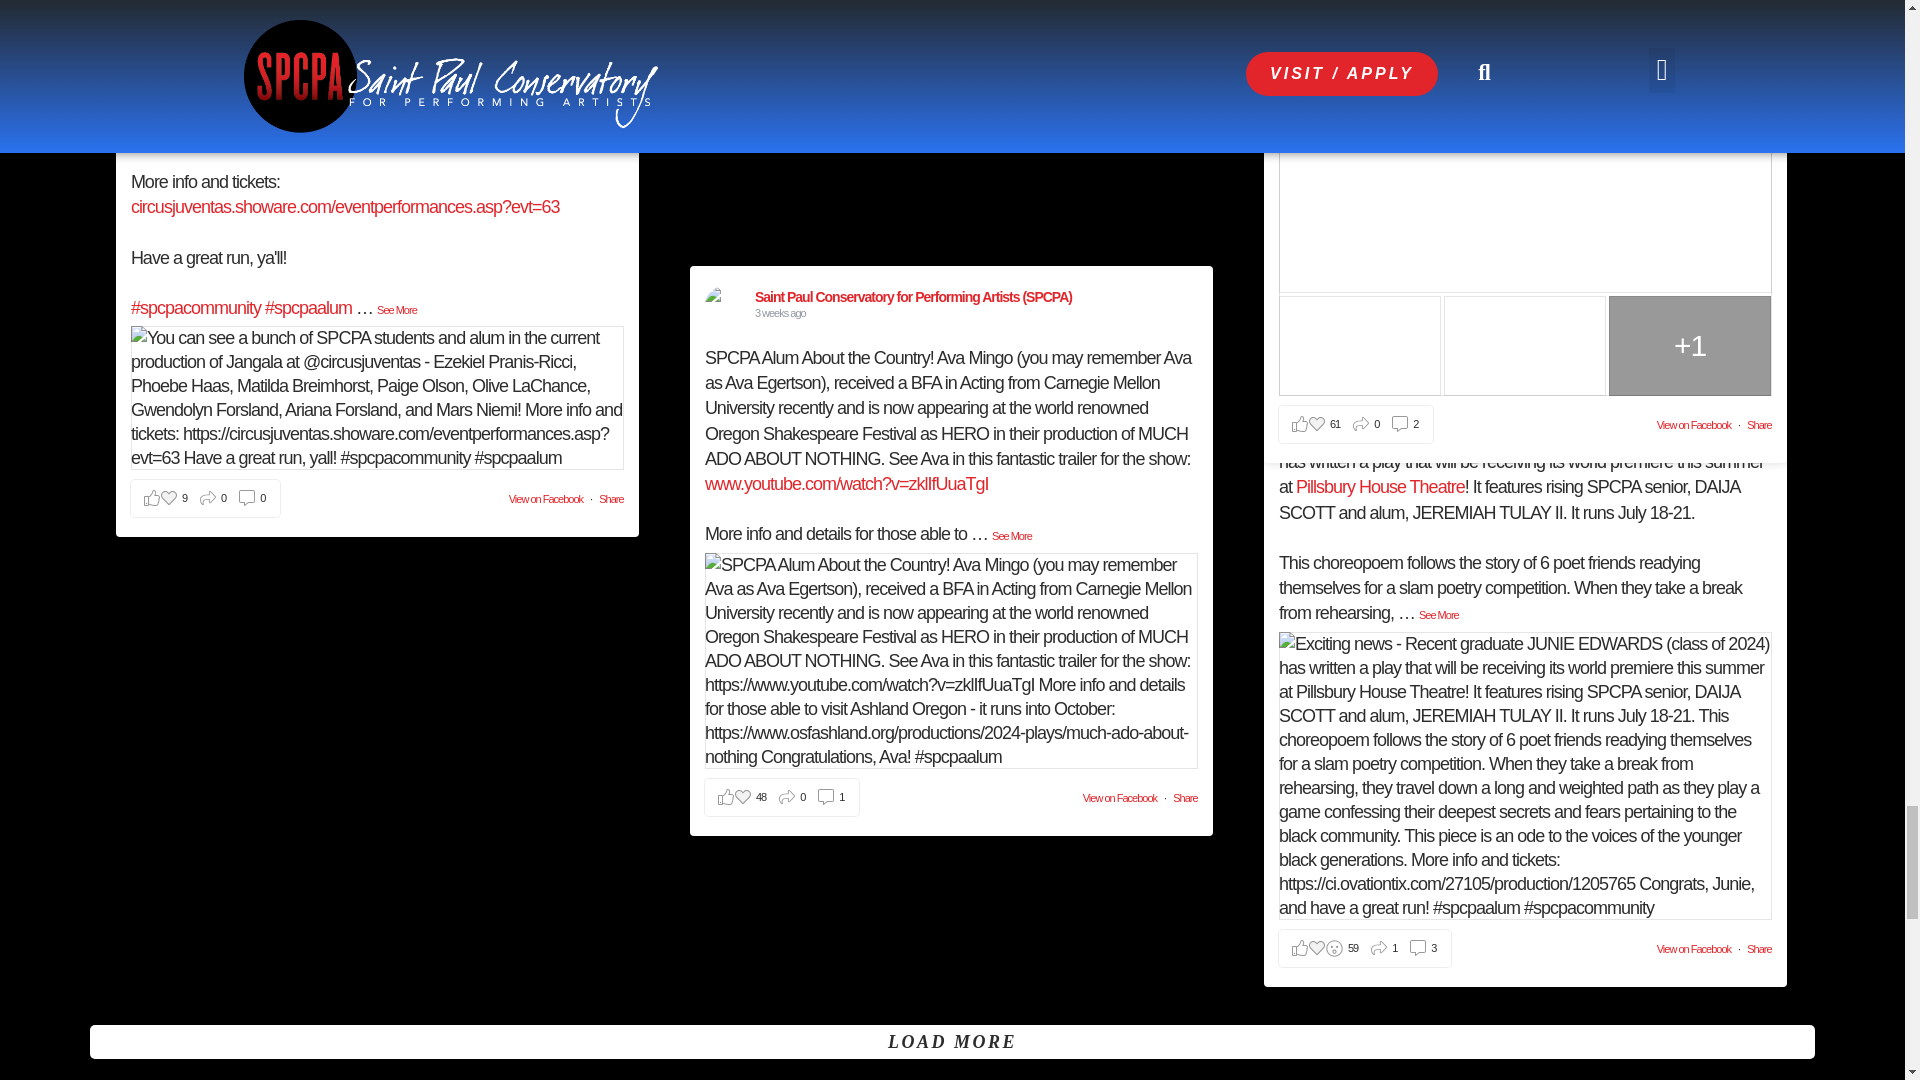 Image resolution: width=1920 pixels, height=1080 pixels. What do you see at coordinates (1184, 797) in the screenshot?
I see `Share` at bounding box center [1184, 797].